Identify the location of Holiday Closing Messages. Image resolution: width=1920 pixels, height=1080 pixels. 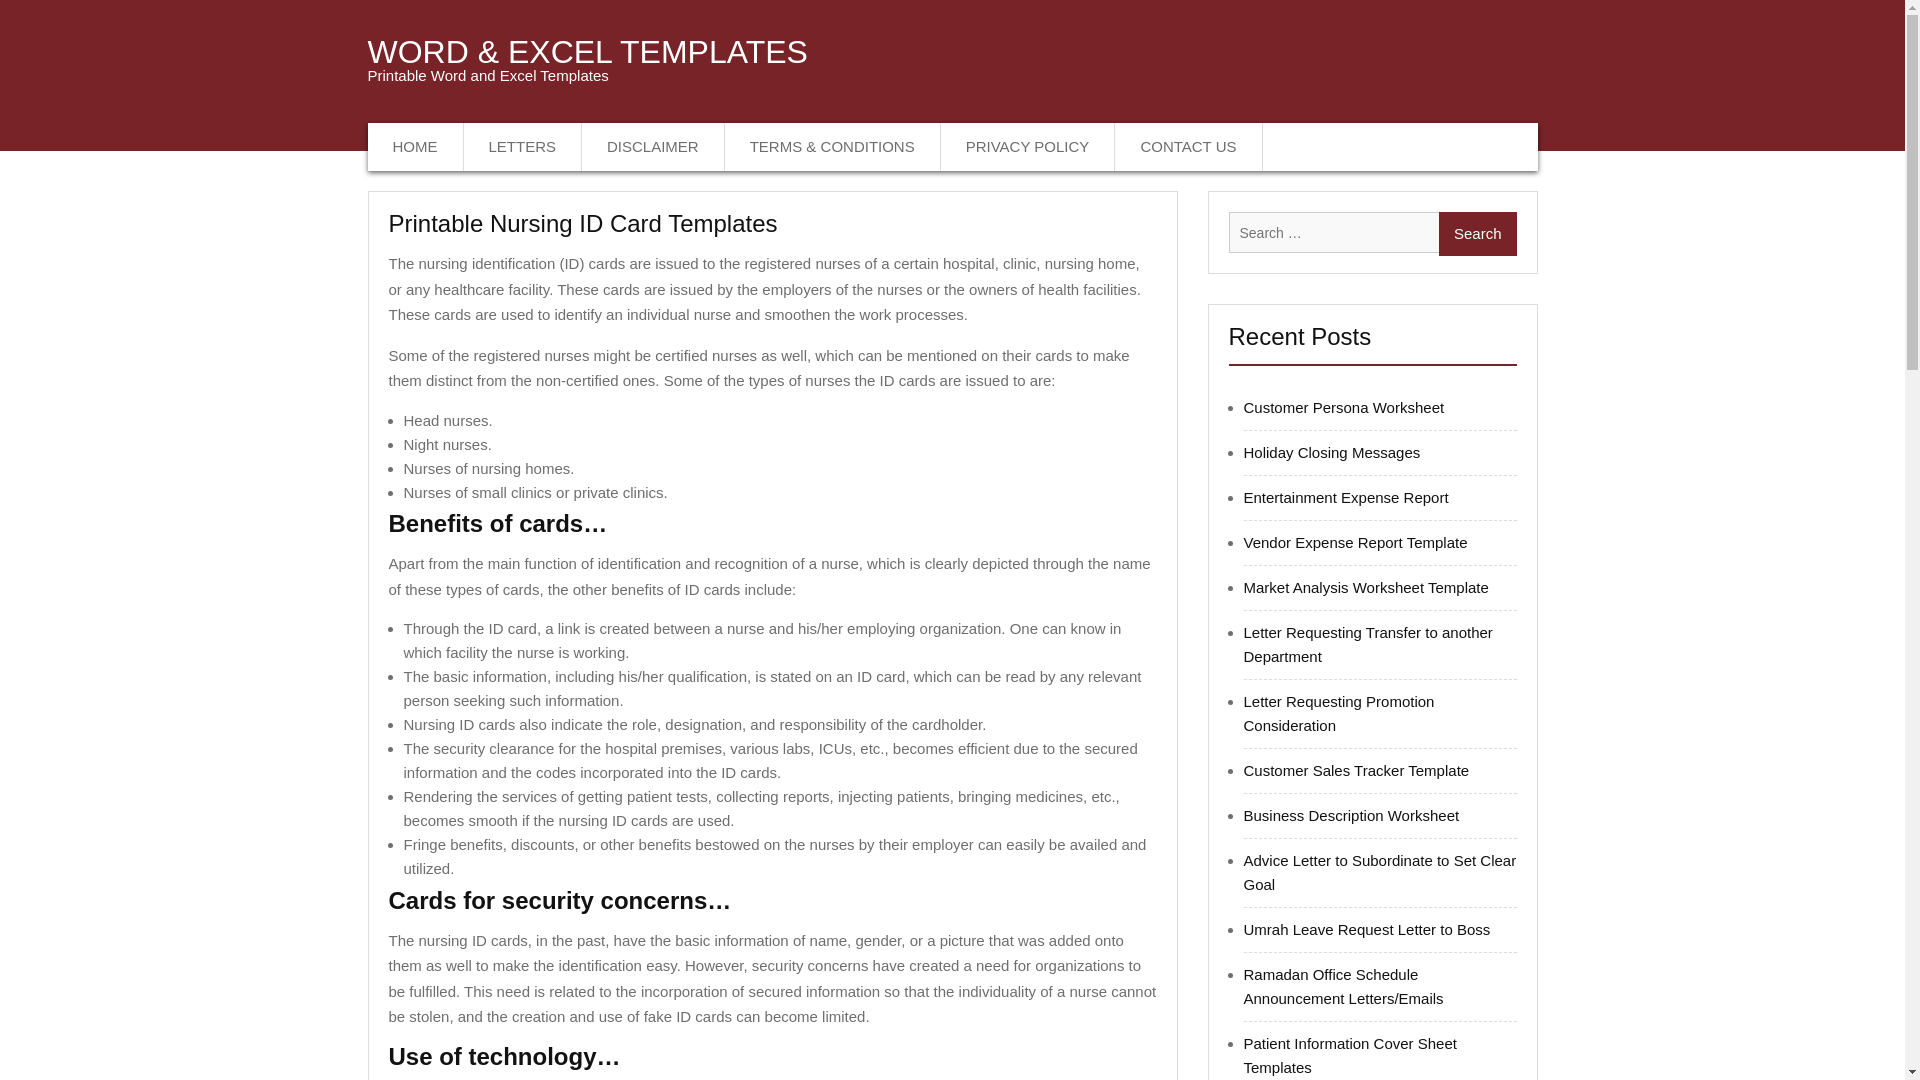
(1332, 452).